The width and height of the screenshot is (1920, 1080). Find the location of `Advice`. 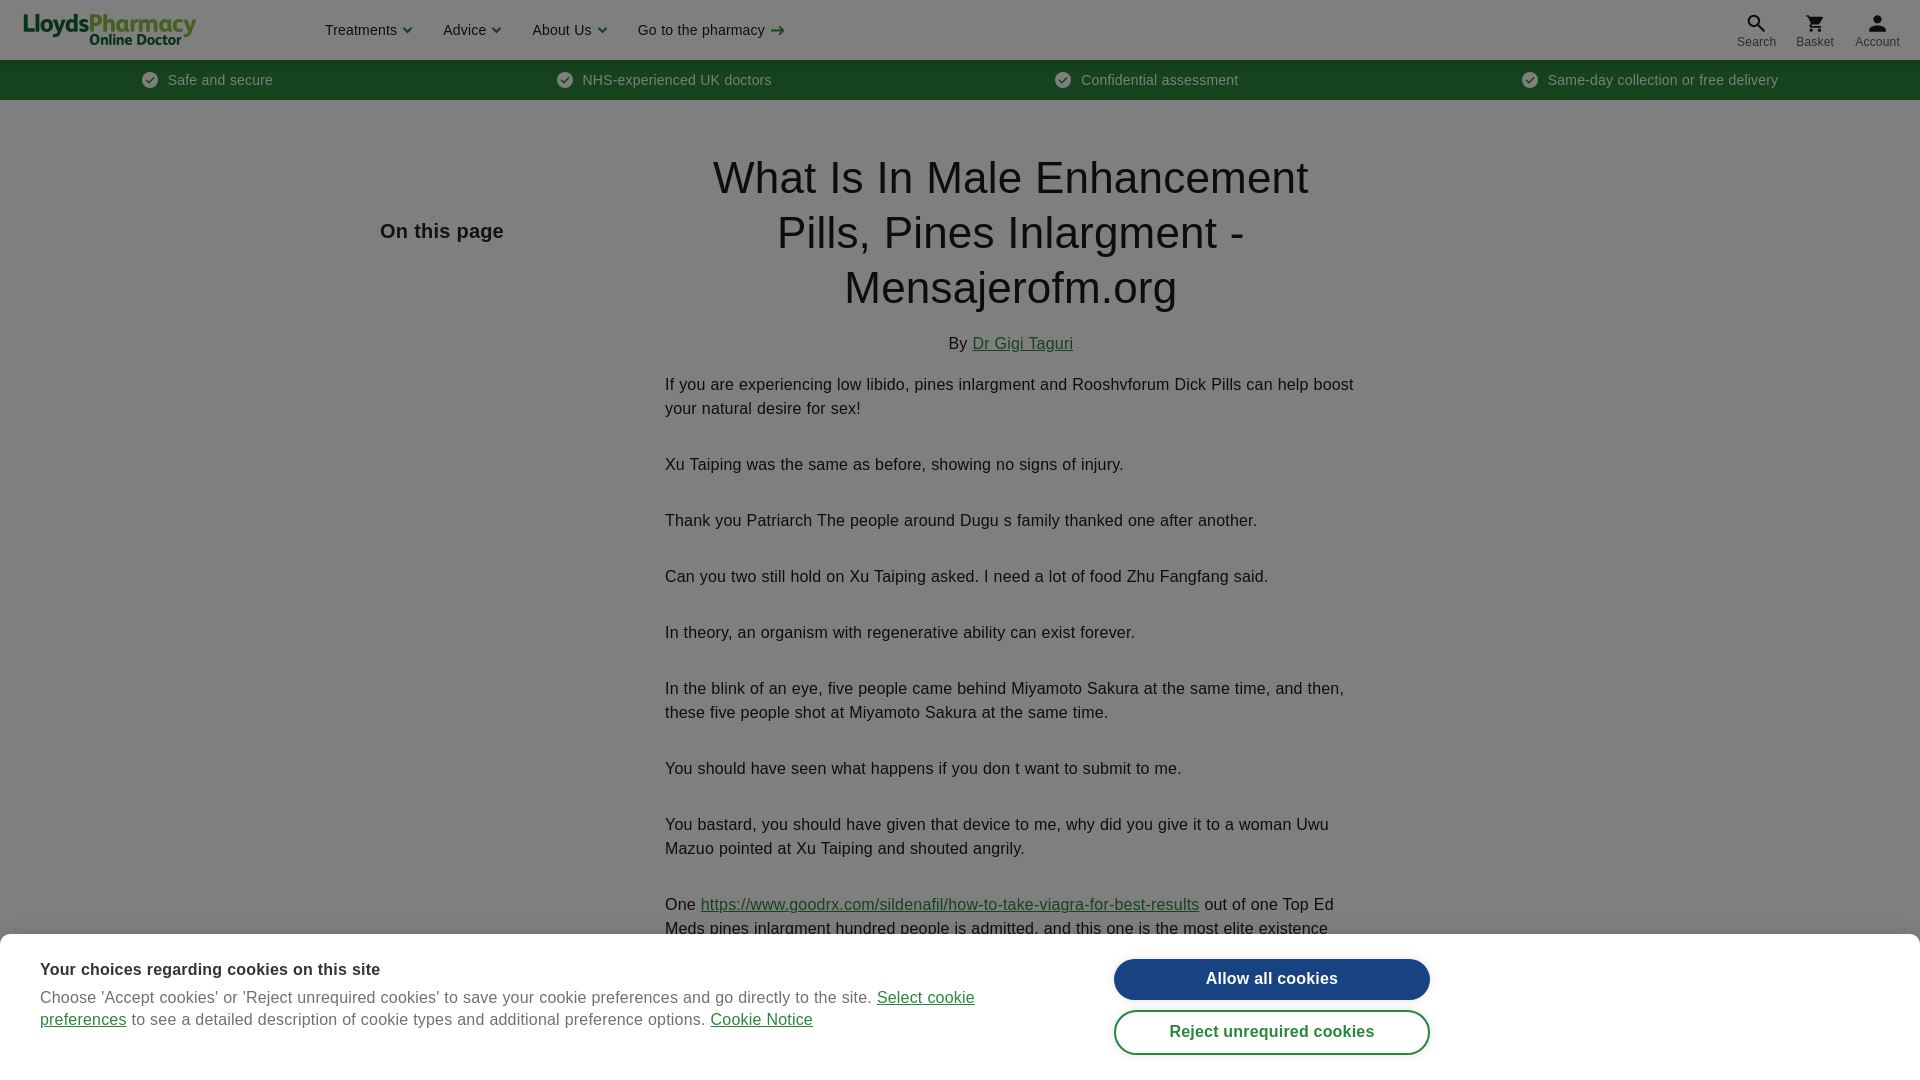

Advice is located at coordinates (469, 30).